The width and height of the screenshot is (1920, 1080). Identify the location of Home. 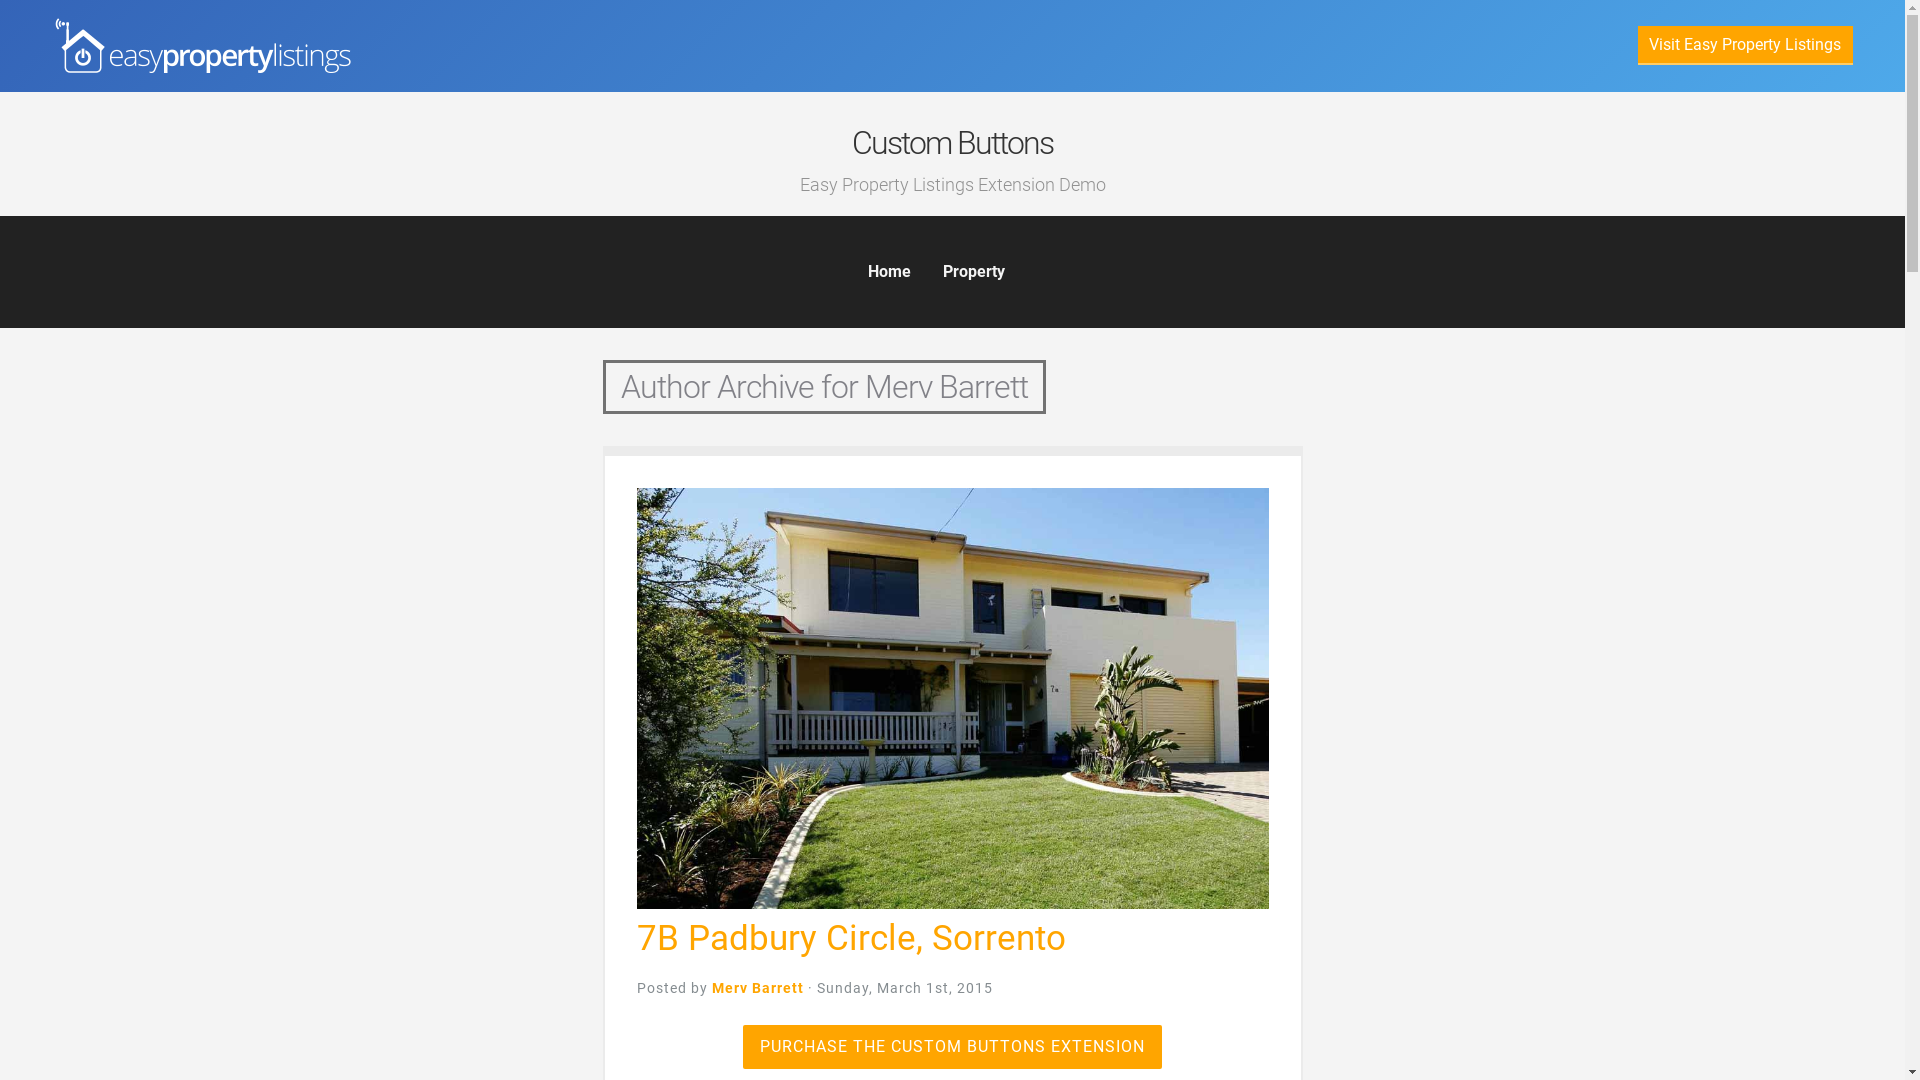
(890, 272).